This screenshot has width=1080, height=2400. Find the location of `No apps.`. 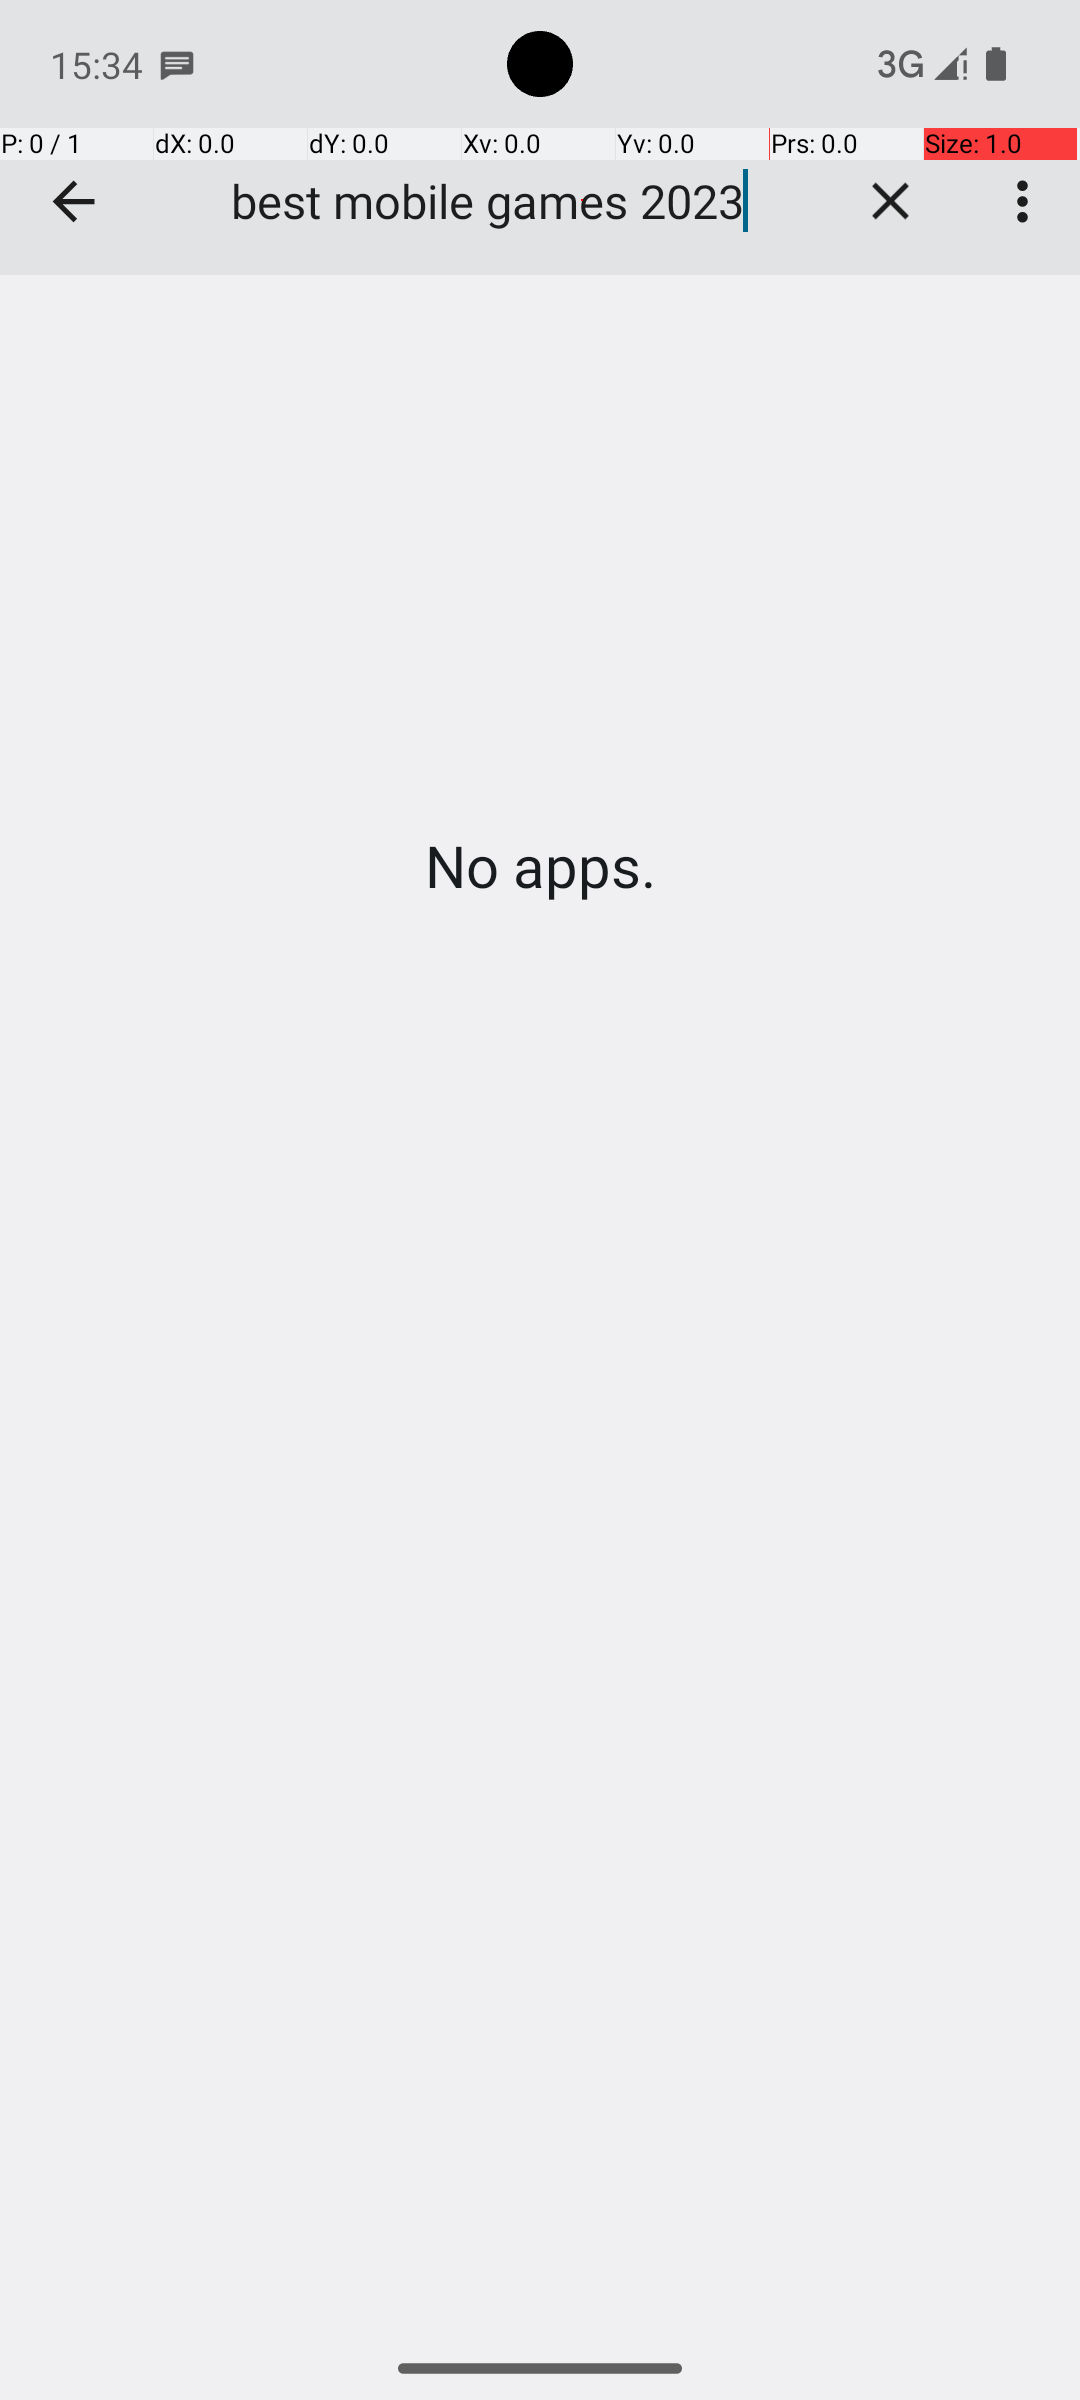

No apps. is located at coordinates (540, 866).